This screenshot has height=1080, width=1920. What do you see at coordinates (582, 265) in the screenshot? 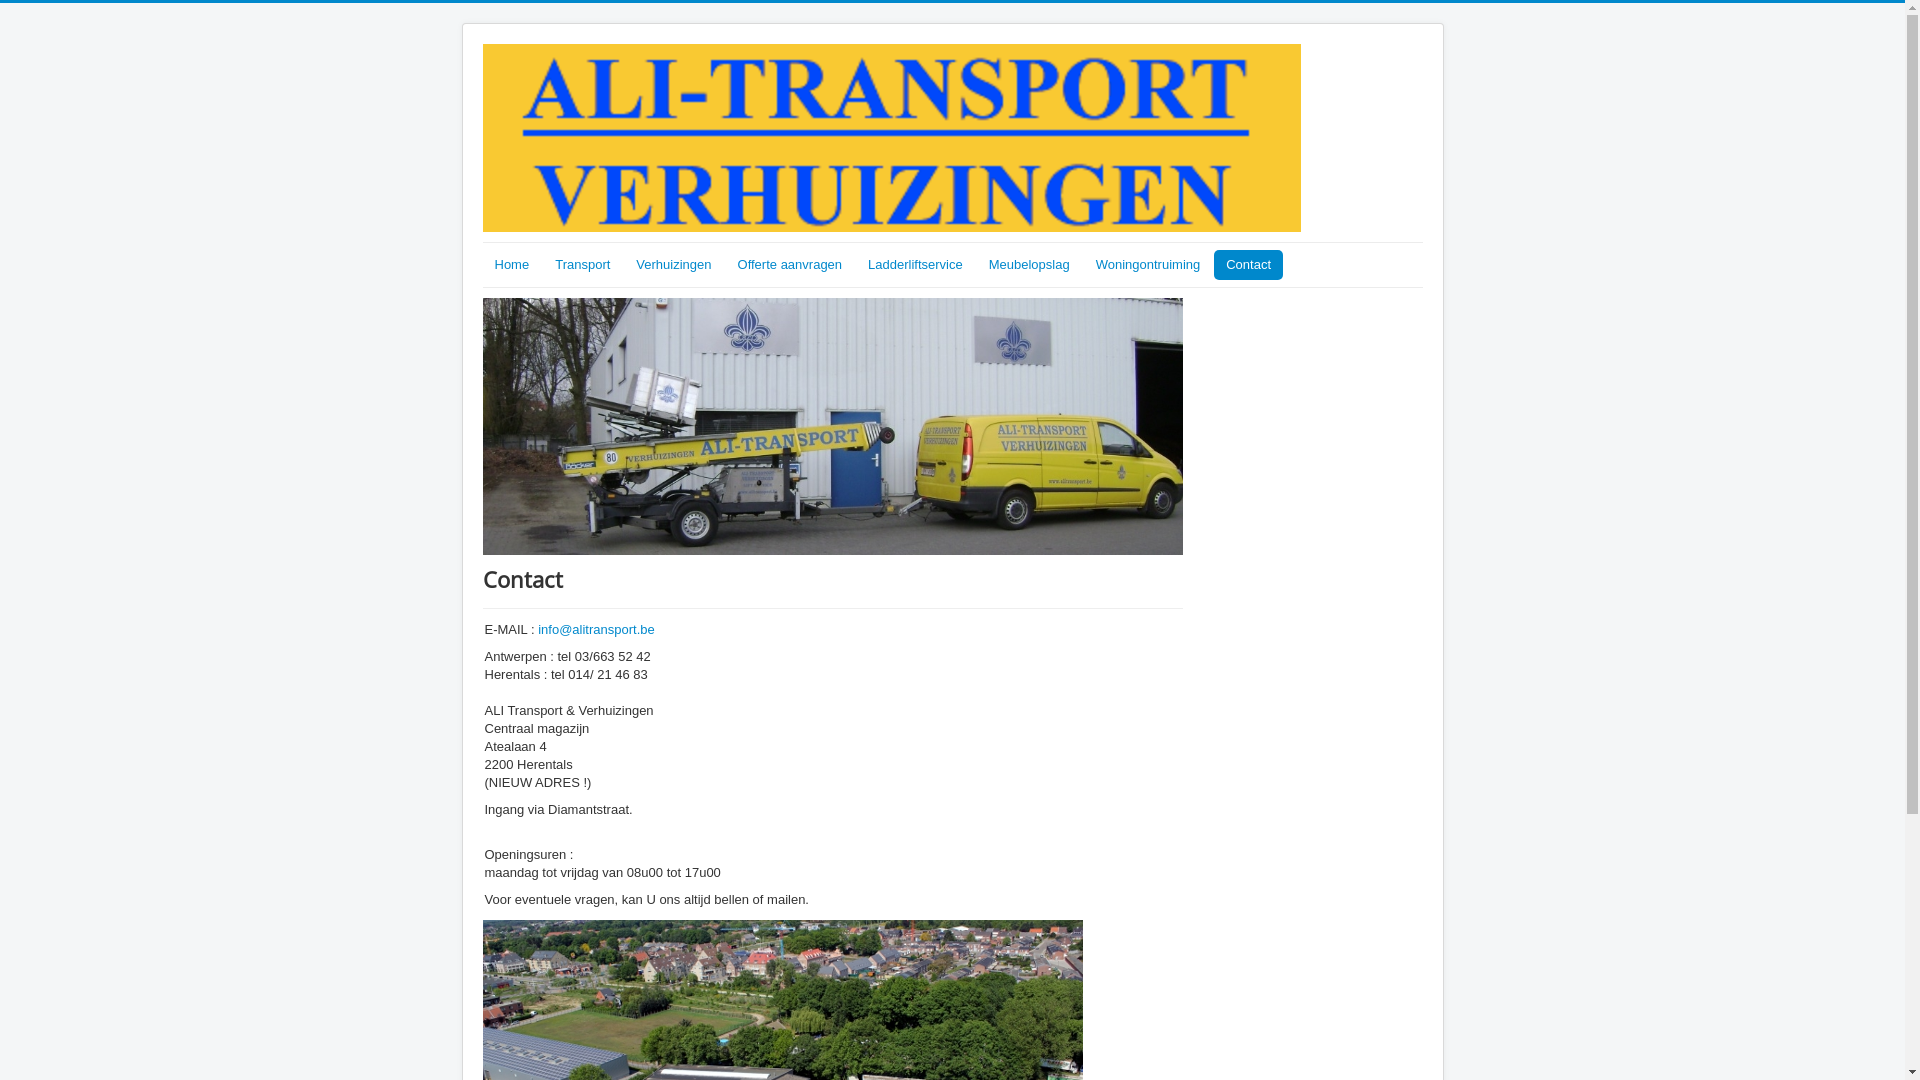
I see `Transport` at bounding box center [582, 265].